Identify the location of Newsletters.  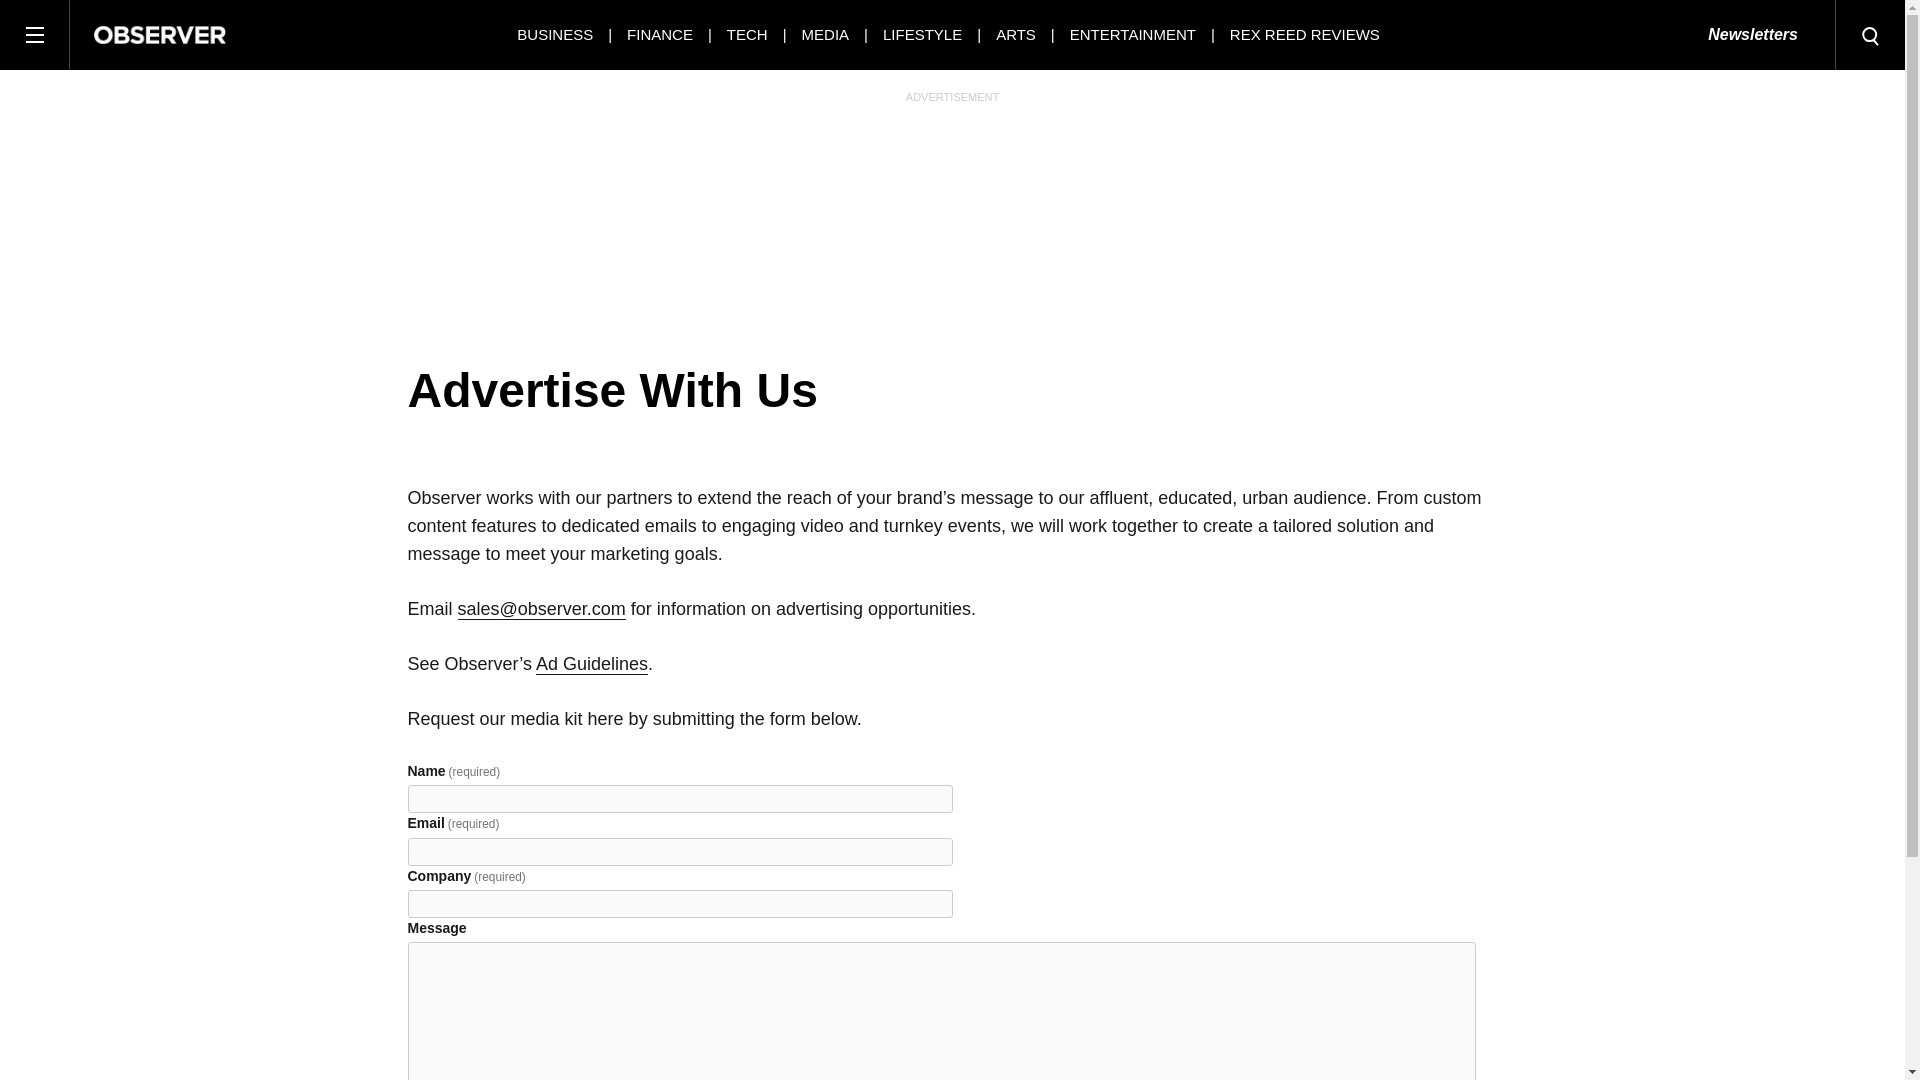
(1752, 35).